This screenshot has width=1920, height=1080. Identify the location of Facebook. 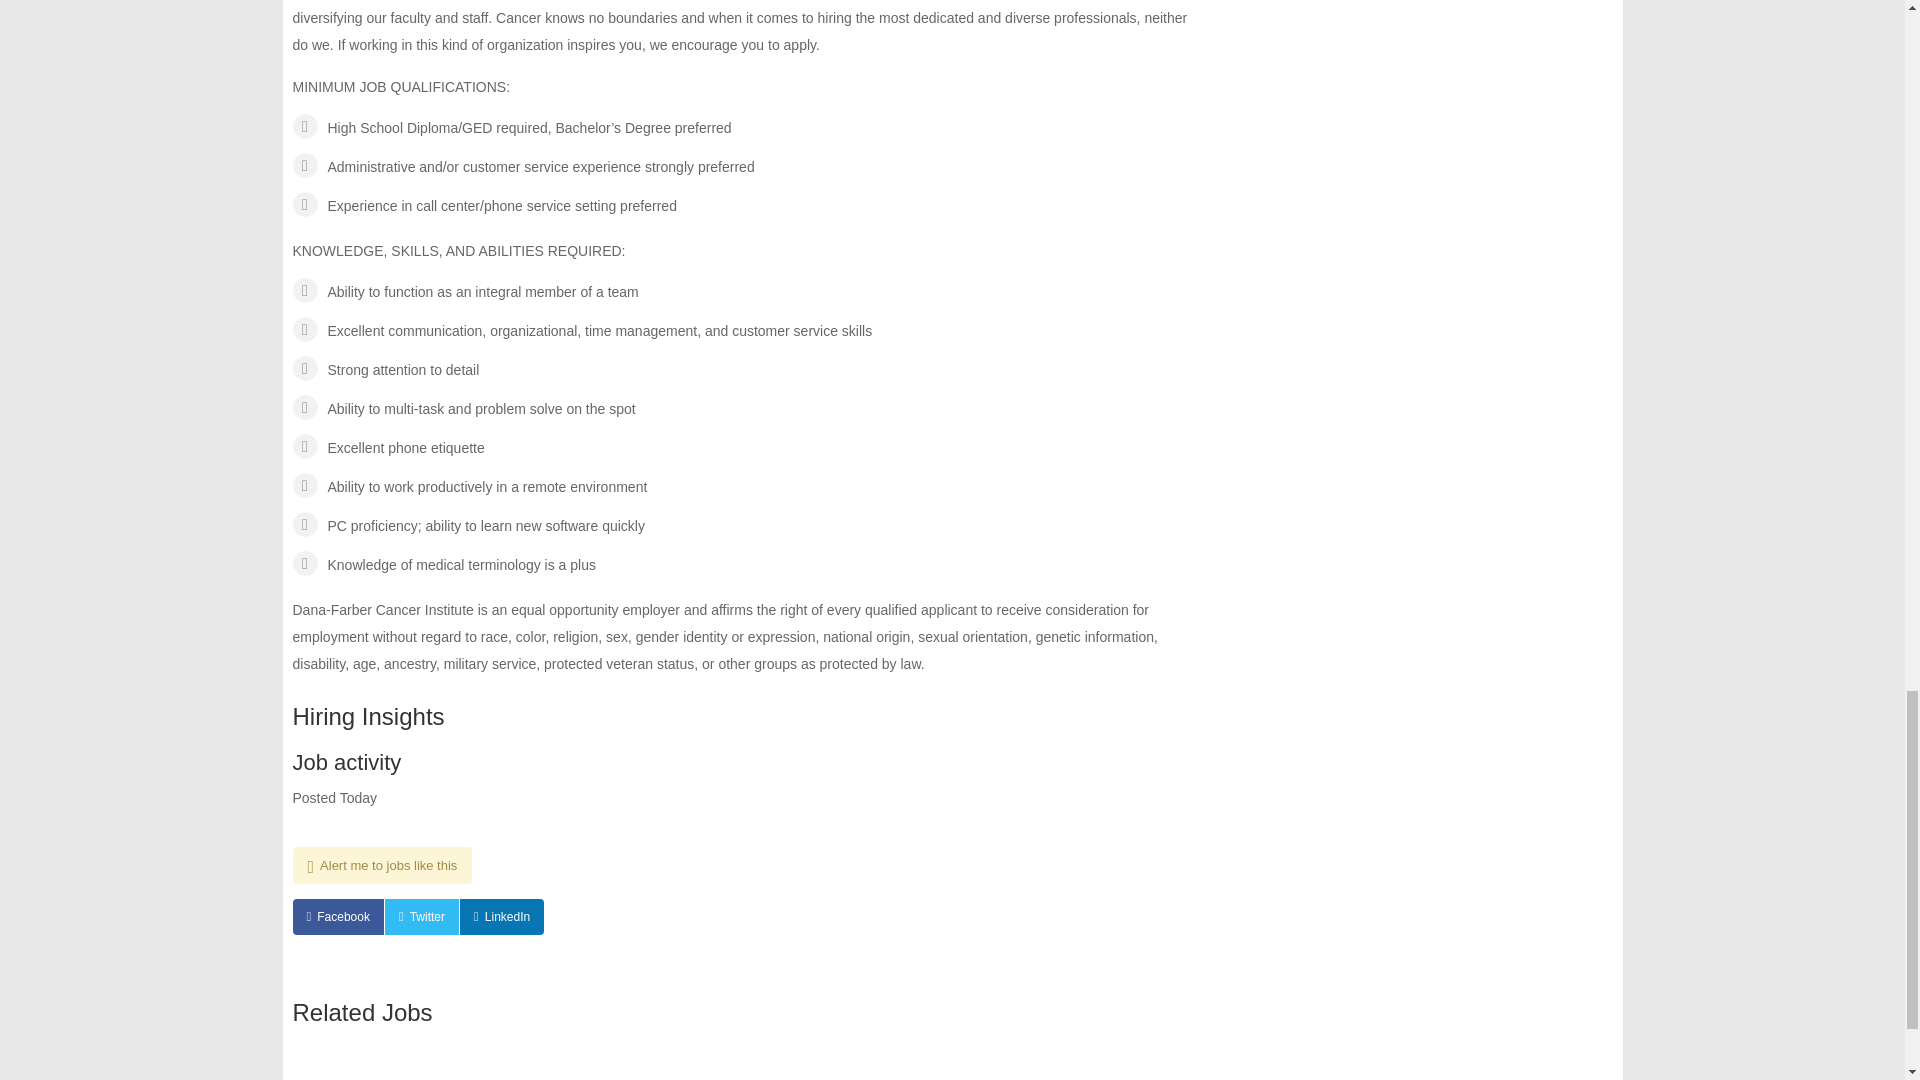
(336, 916).